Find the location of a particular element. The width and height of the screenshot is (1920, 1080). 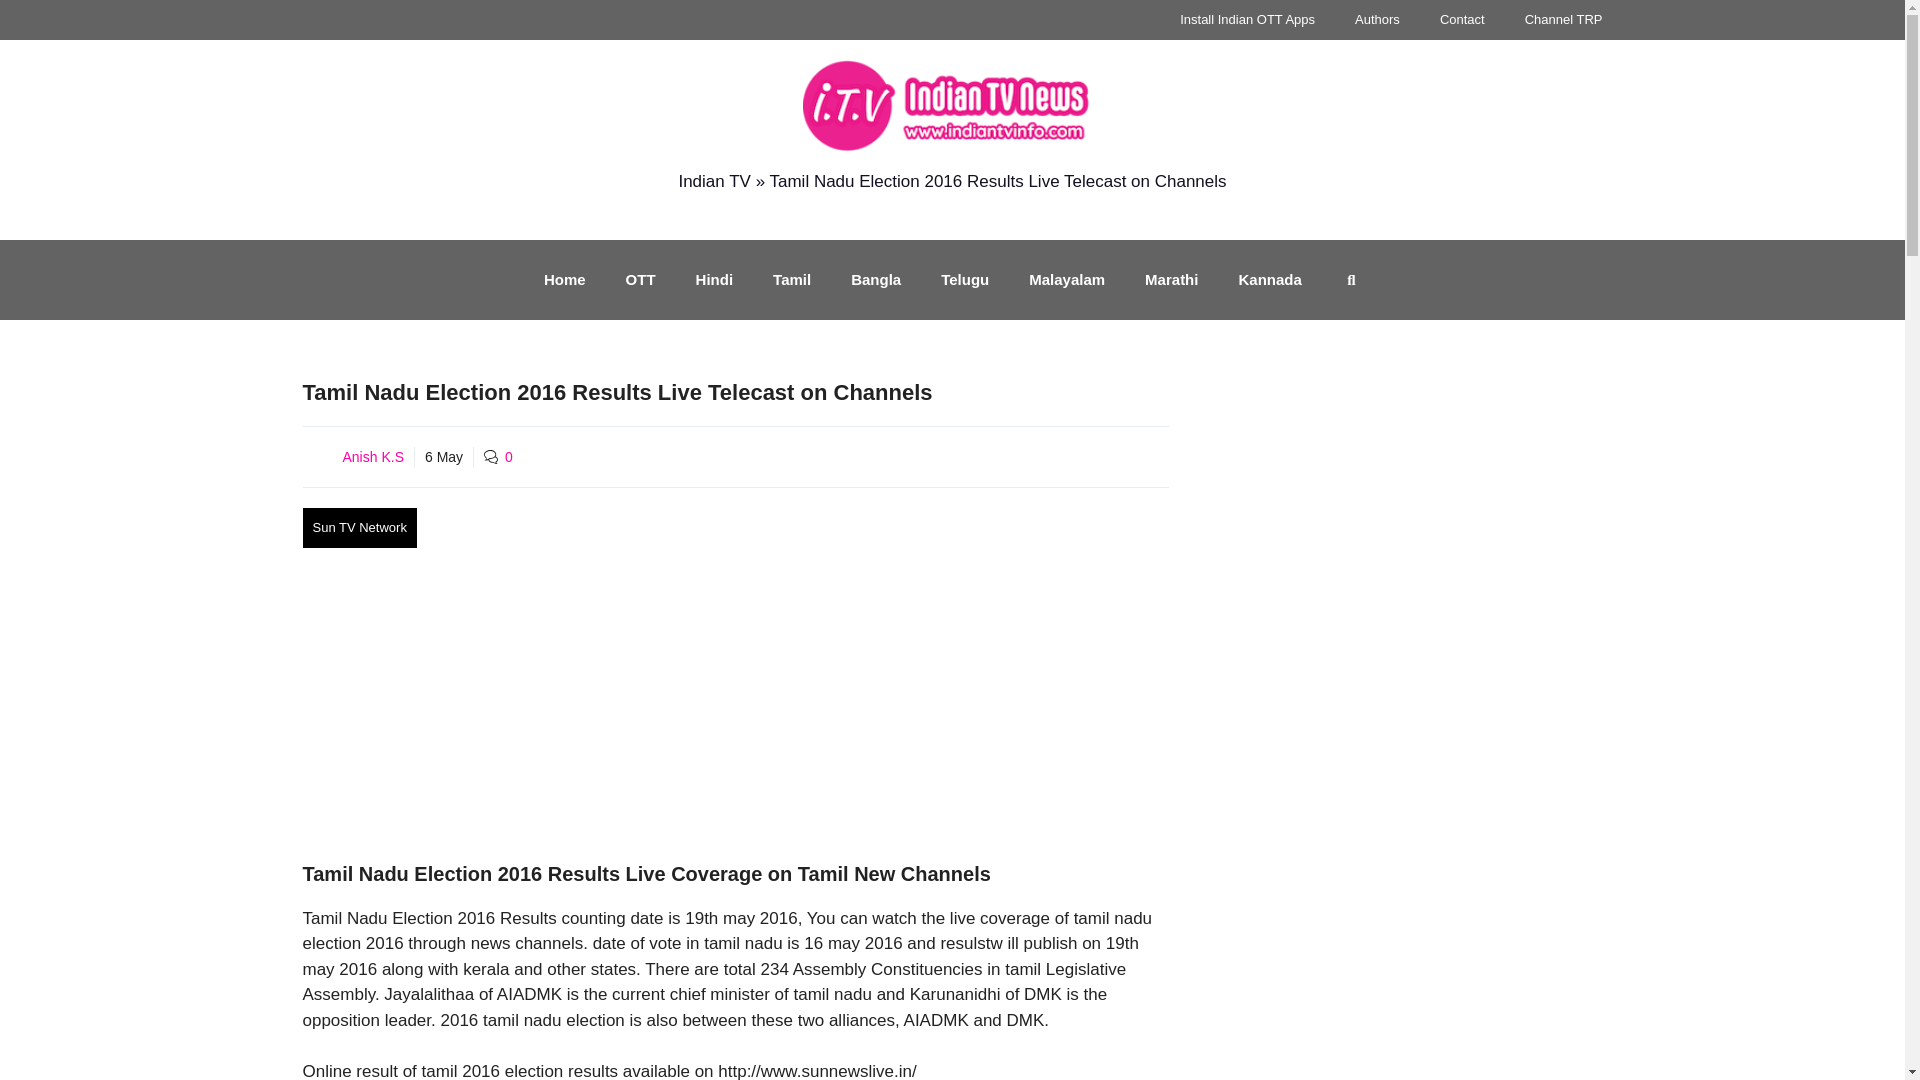

Sun TV Network is located at coordinates (358, 527).